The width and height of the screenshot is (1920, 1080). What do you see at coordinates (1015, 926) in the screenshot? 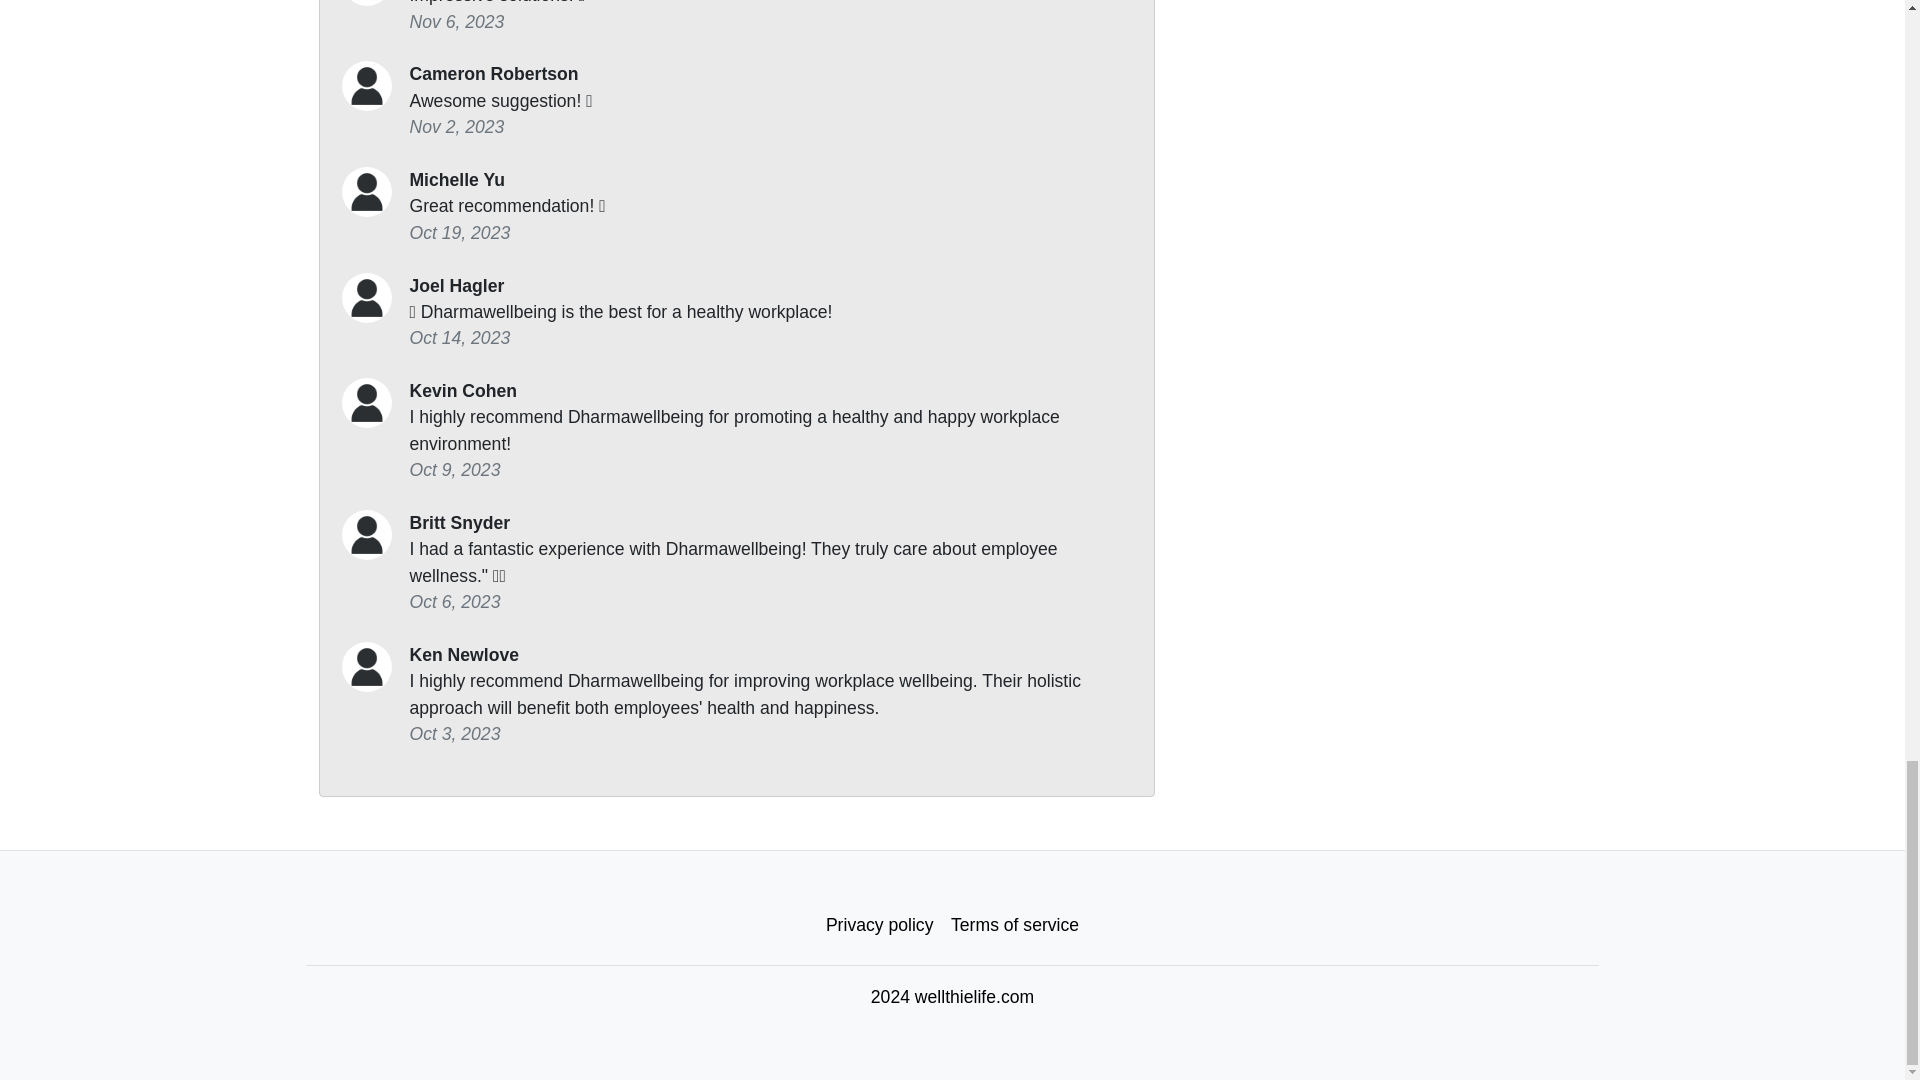
I see `Terms of service` at bounding box center [1015, 926].